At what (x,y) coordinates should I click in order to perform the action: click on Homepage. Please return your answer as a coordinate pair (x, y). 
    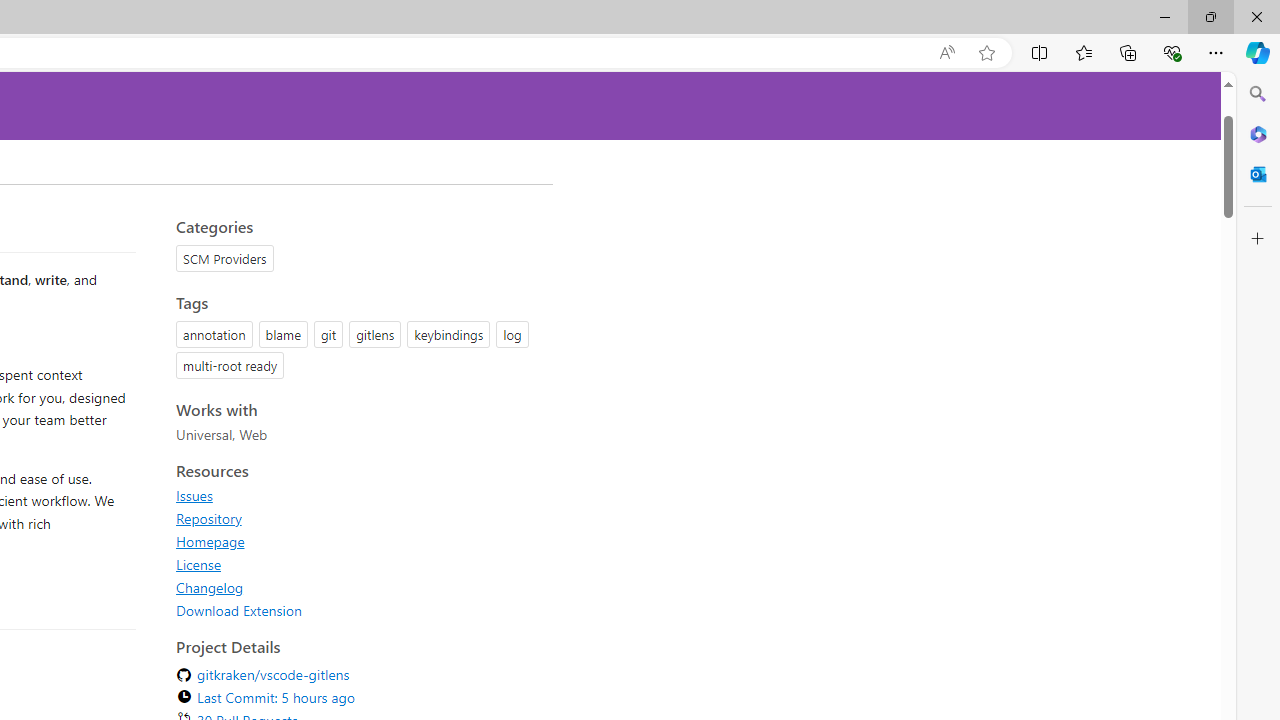
    Looking at the image, I should click on (358, 541).